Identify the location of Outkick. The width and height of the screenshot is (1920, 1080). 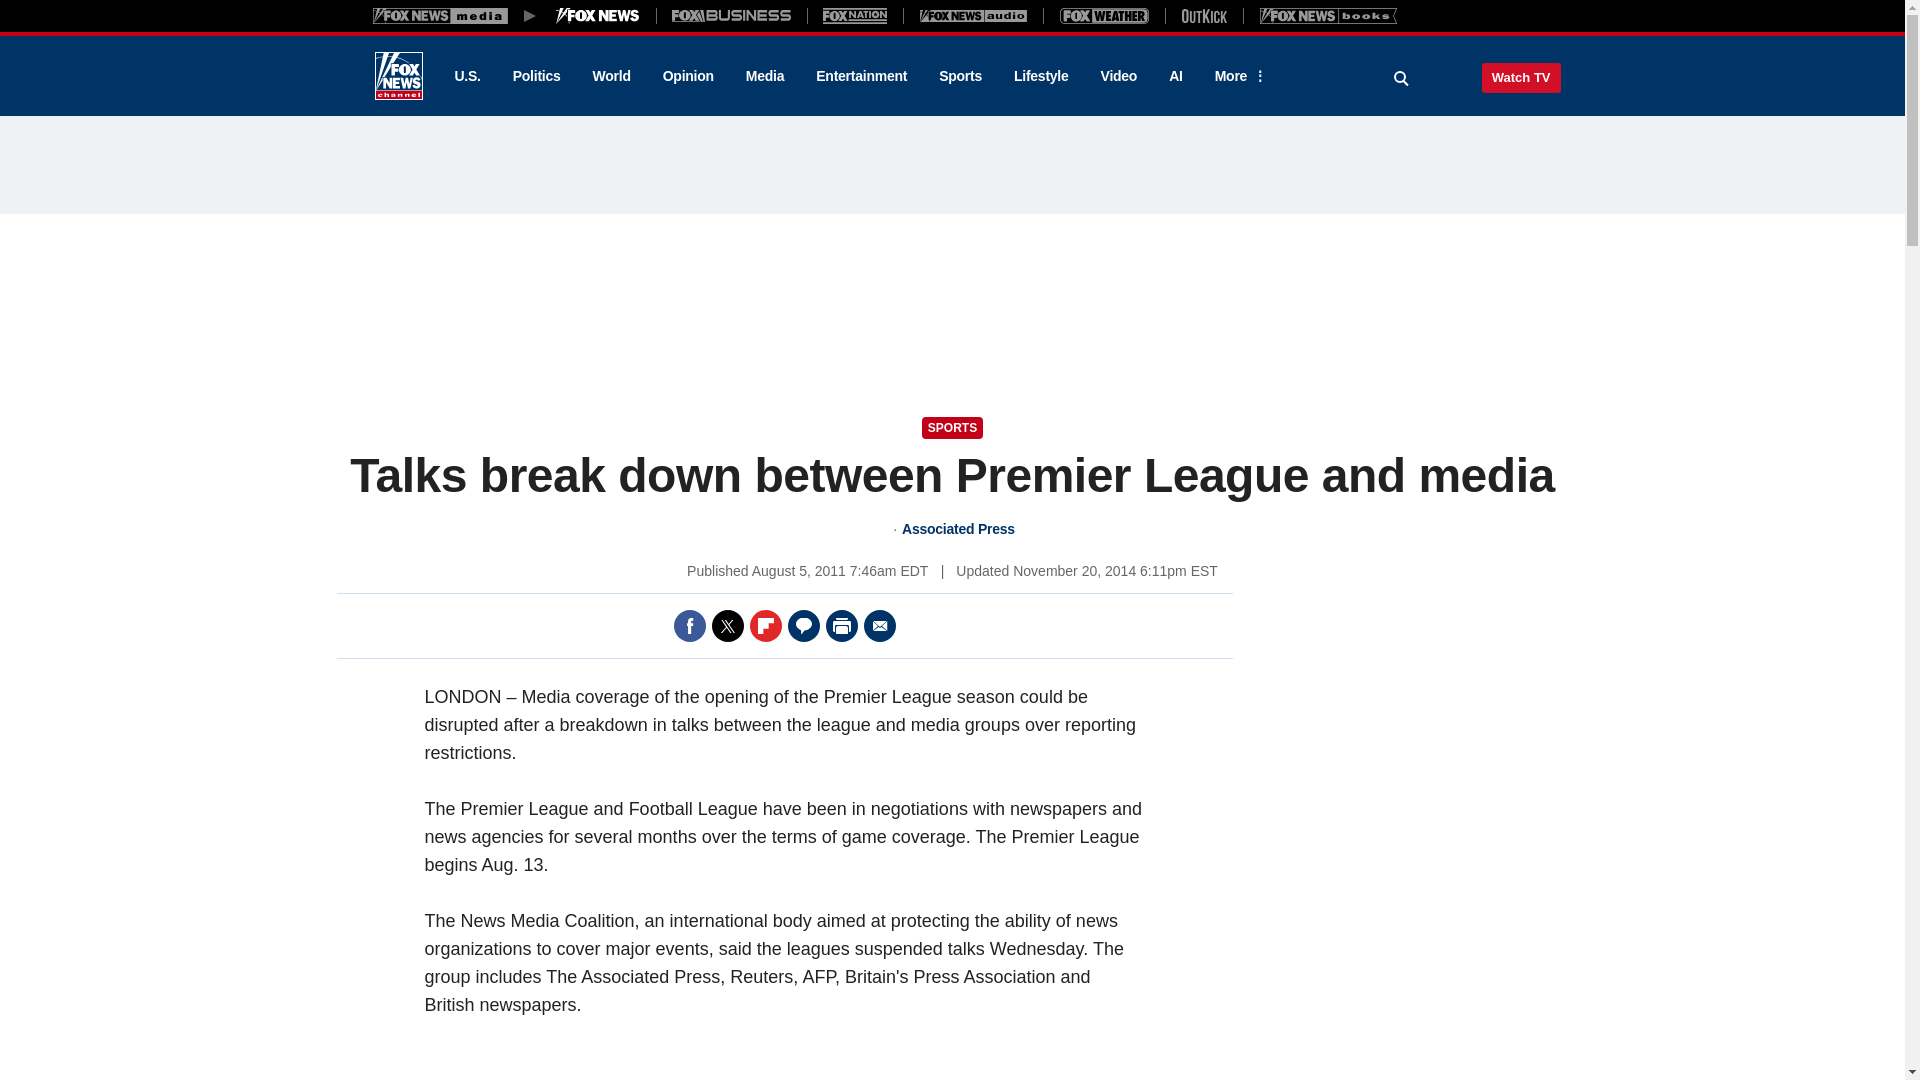
(1203, 15).